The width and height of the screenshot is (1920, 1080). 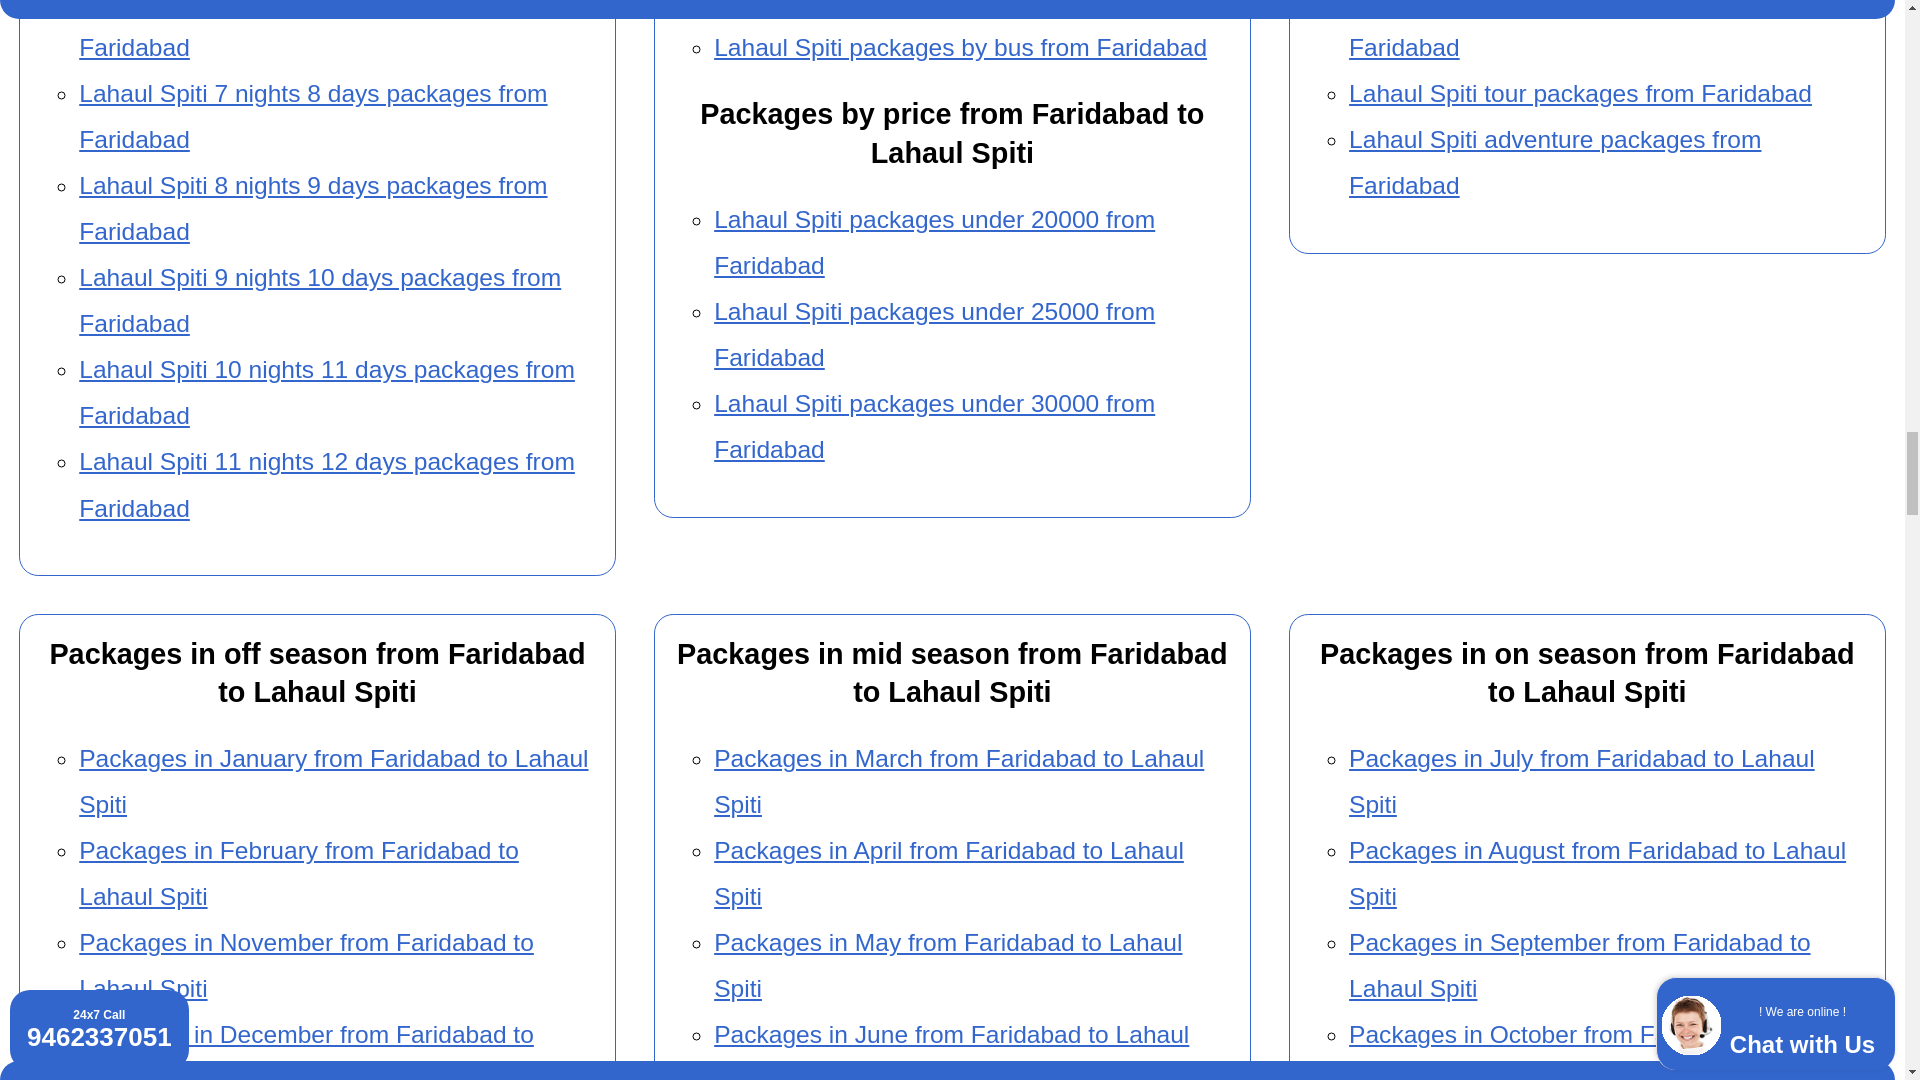 What do you see at coordinates (332, 781) in the screenshot?
I see `Packages in January from Faridabad to Lahaul Spiti` at bounding box center [332, 781].